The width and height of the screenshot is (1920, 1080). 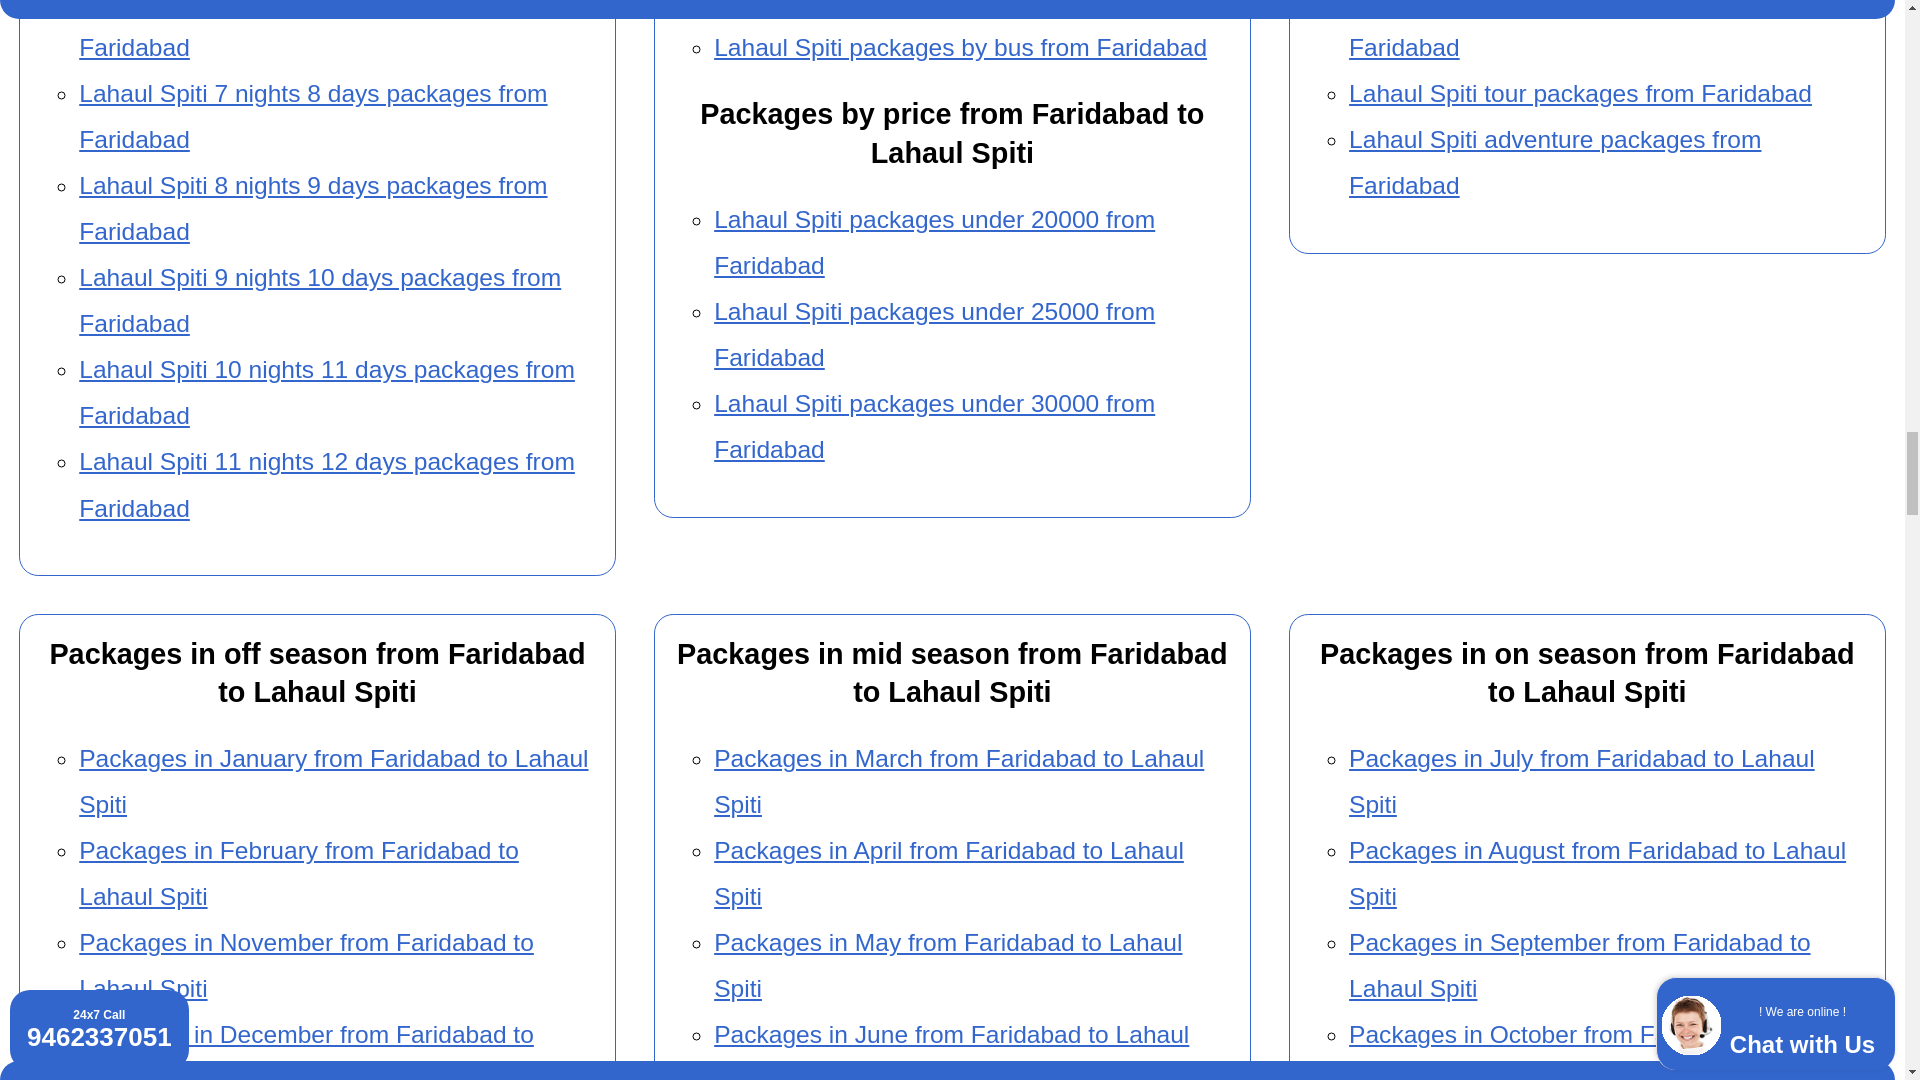 What do you see at coordinates (332, 781) in the screenshot?
I see `Packages in January from Faridabad to Lahaul Spiti` at bounding box center [332, 781].